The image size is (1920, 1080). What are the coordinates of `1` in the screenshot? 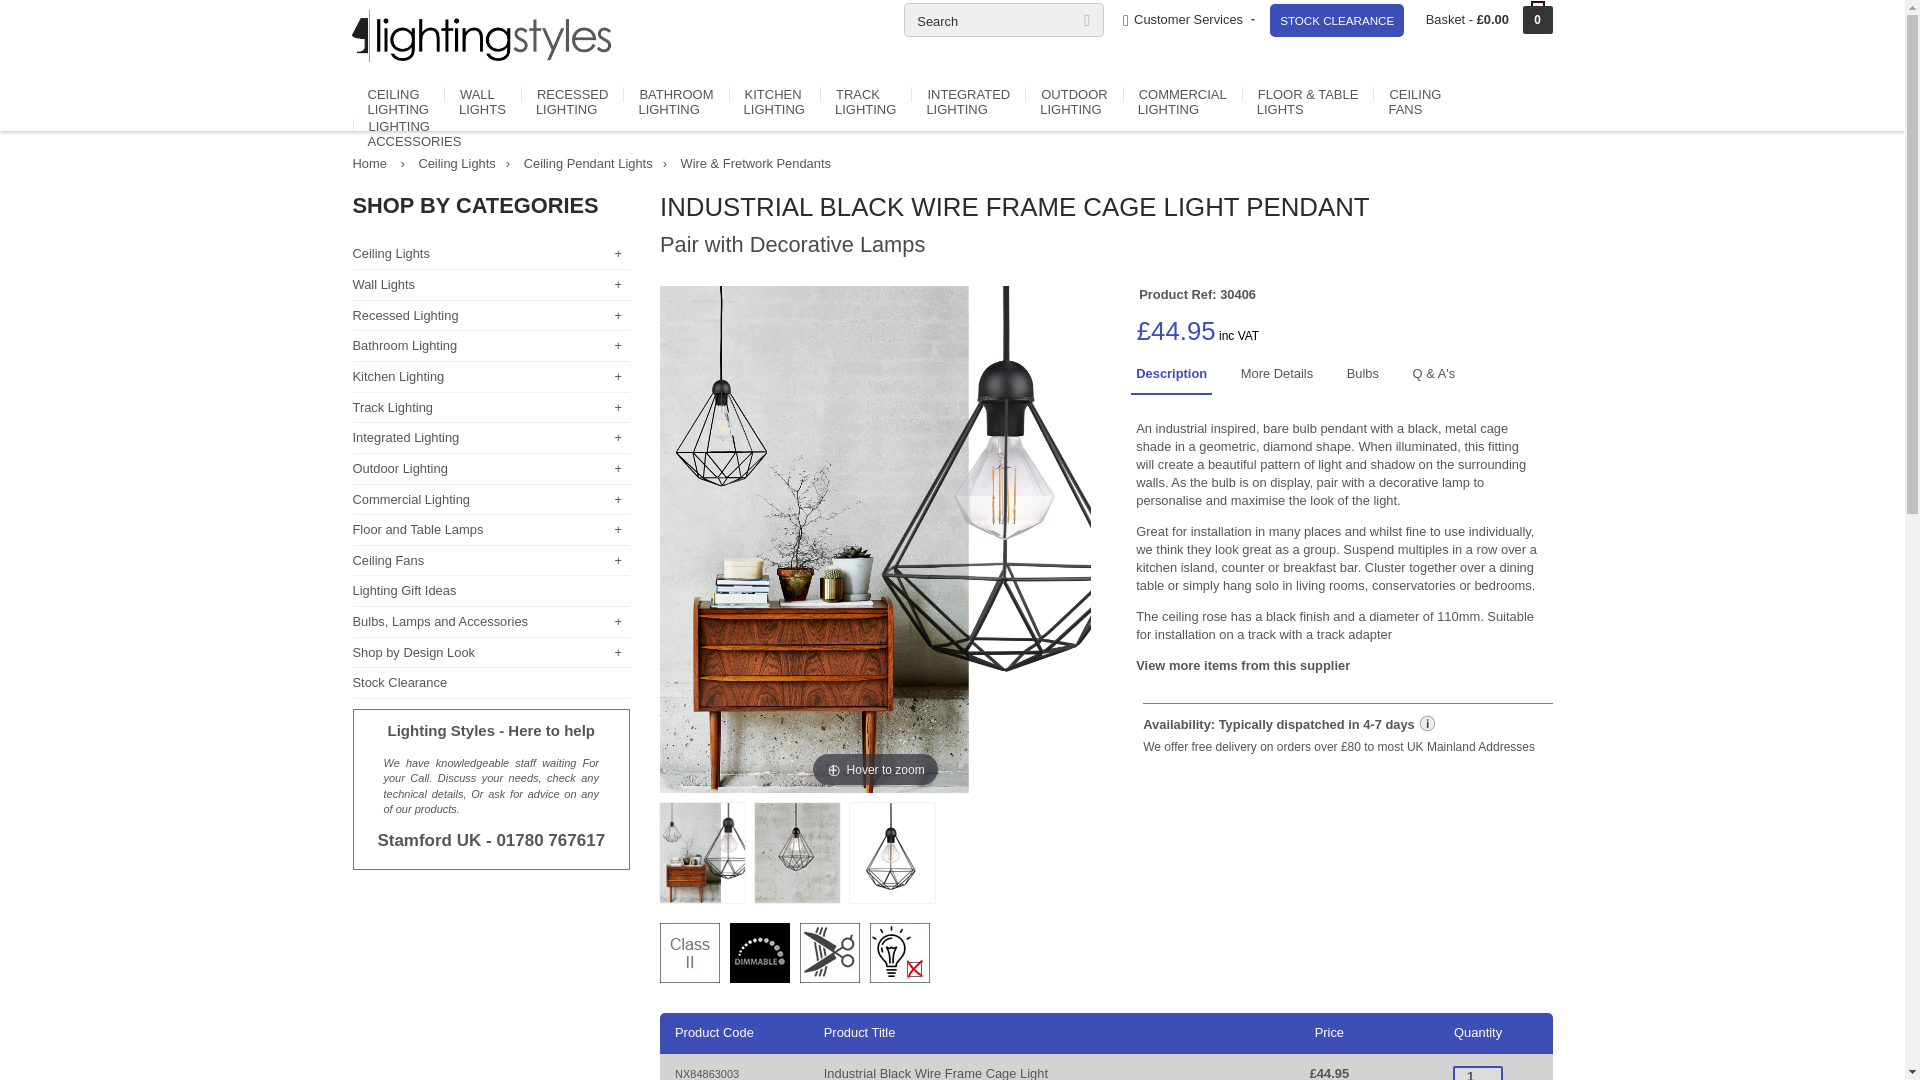 It's located at (1478, 1072).